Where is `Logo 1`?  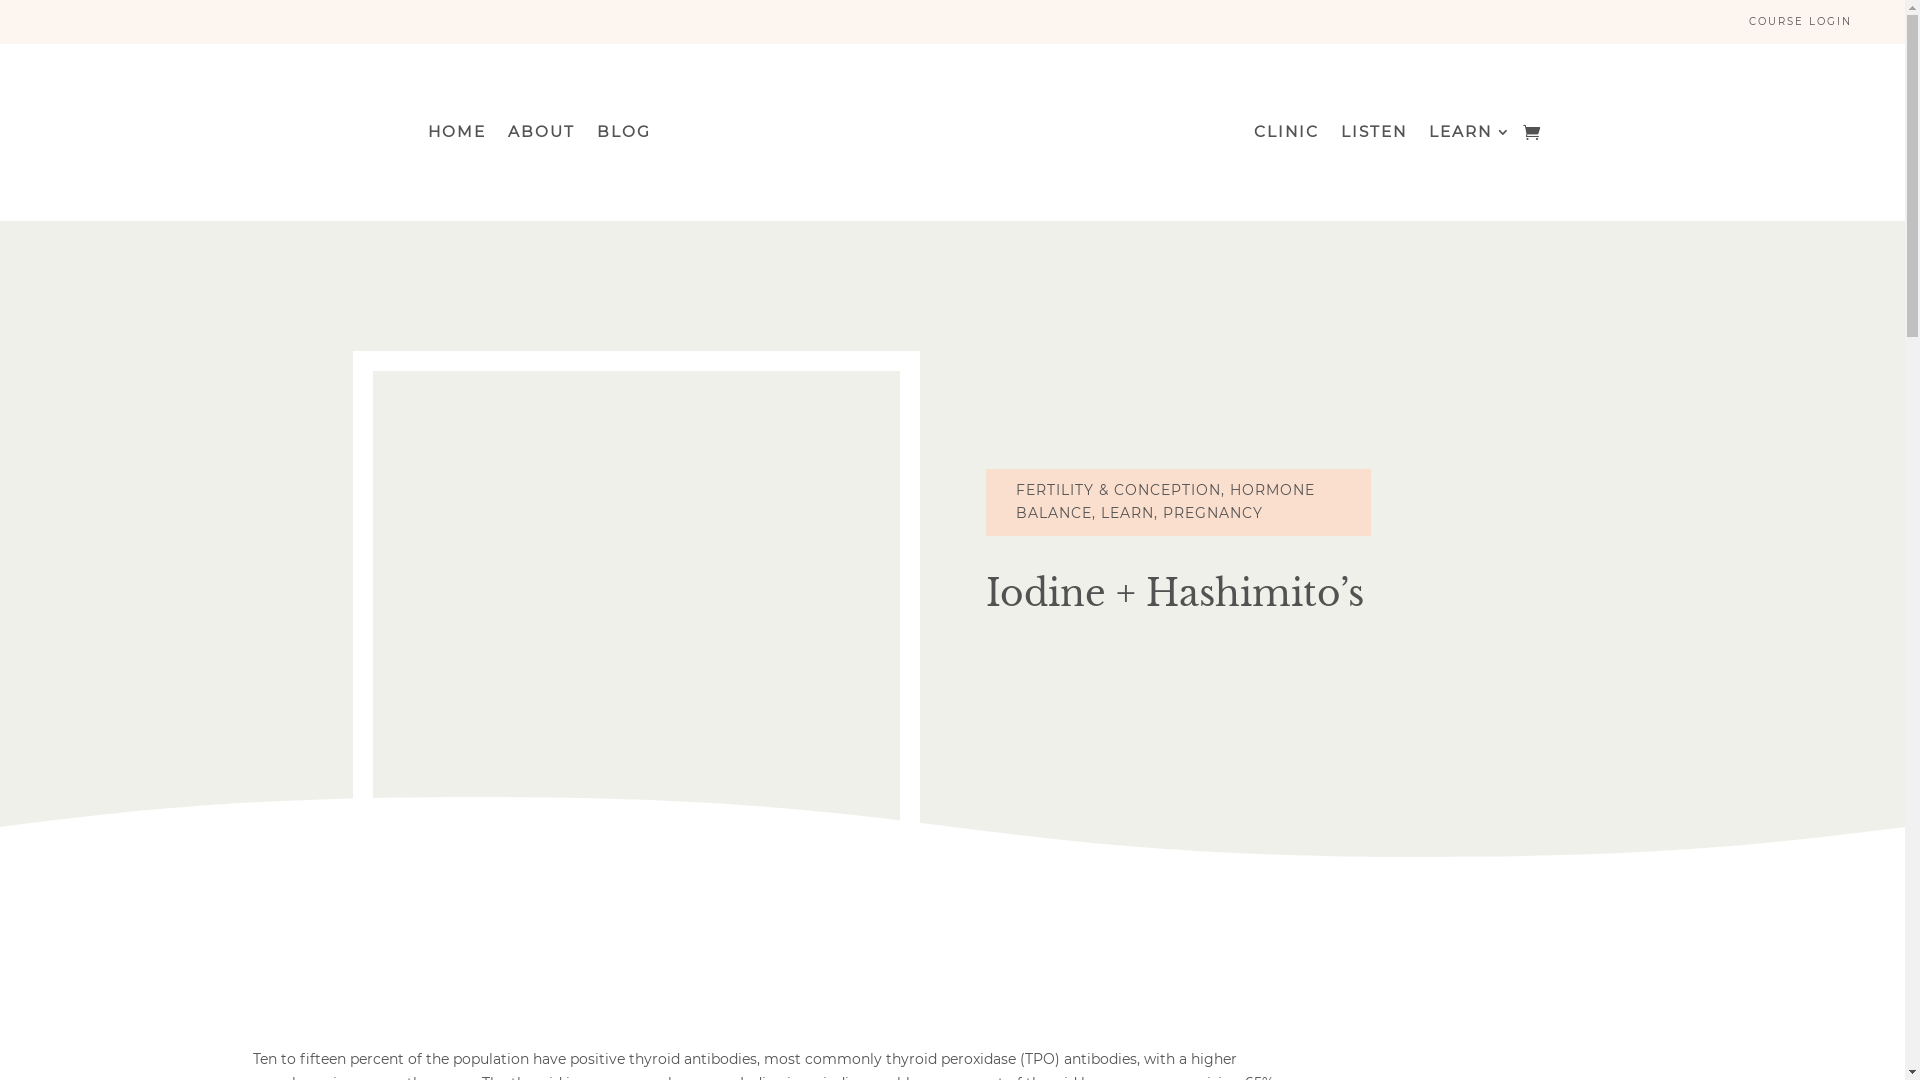 Logo 1 is located at coordinates (952, 122).